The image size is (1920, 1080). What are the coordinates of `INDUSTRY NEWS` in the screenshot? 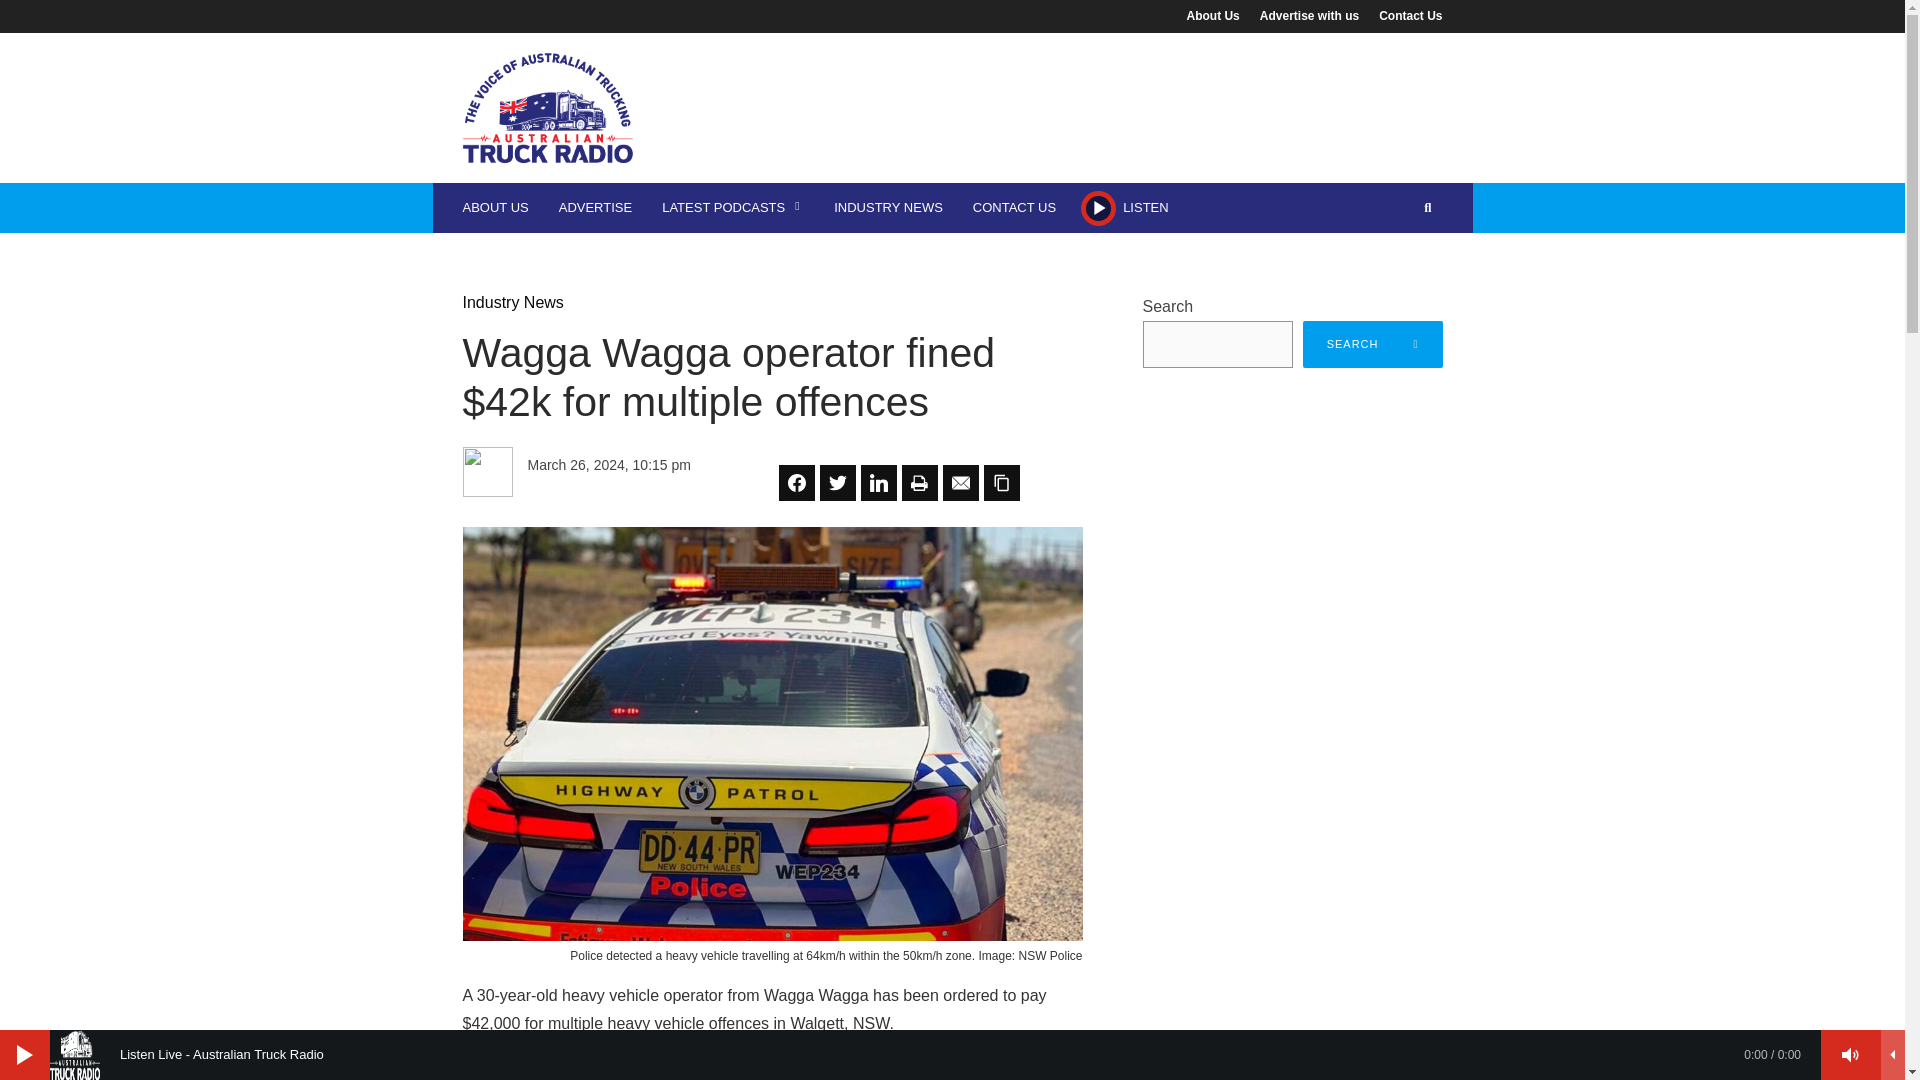 It's located at (888, 208).